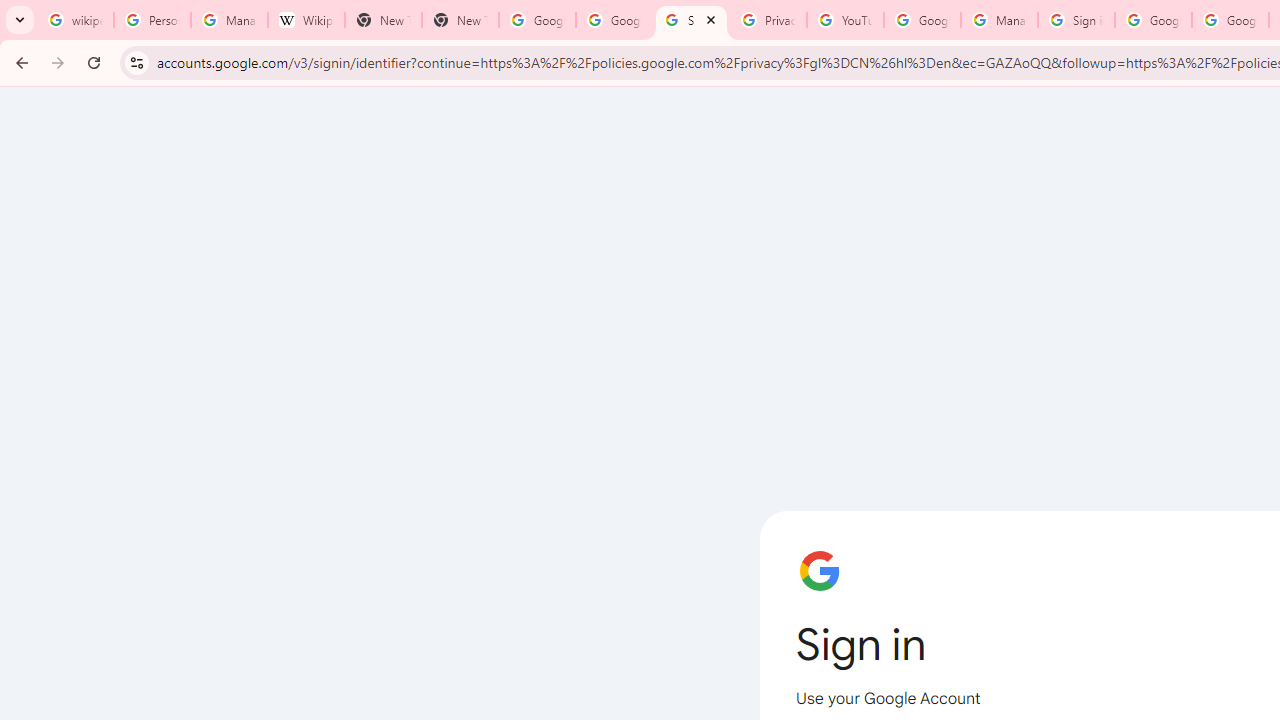  I want to click on New Tab, so click(460, 20).